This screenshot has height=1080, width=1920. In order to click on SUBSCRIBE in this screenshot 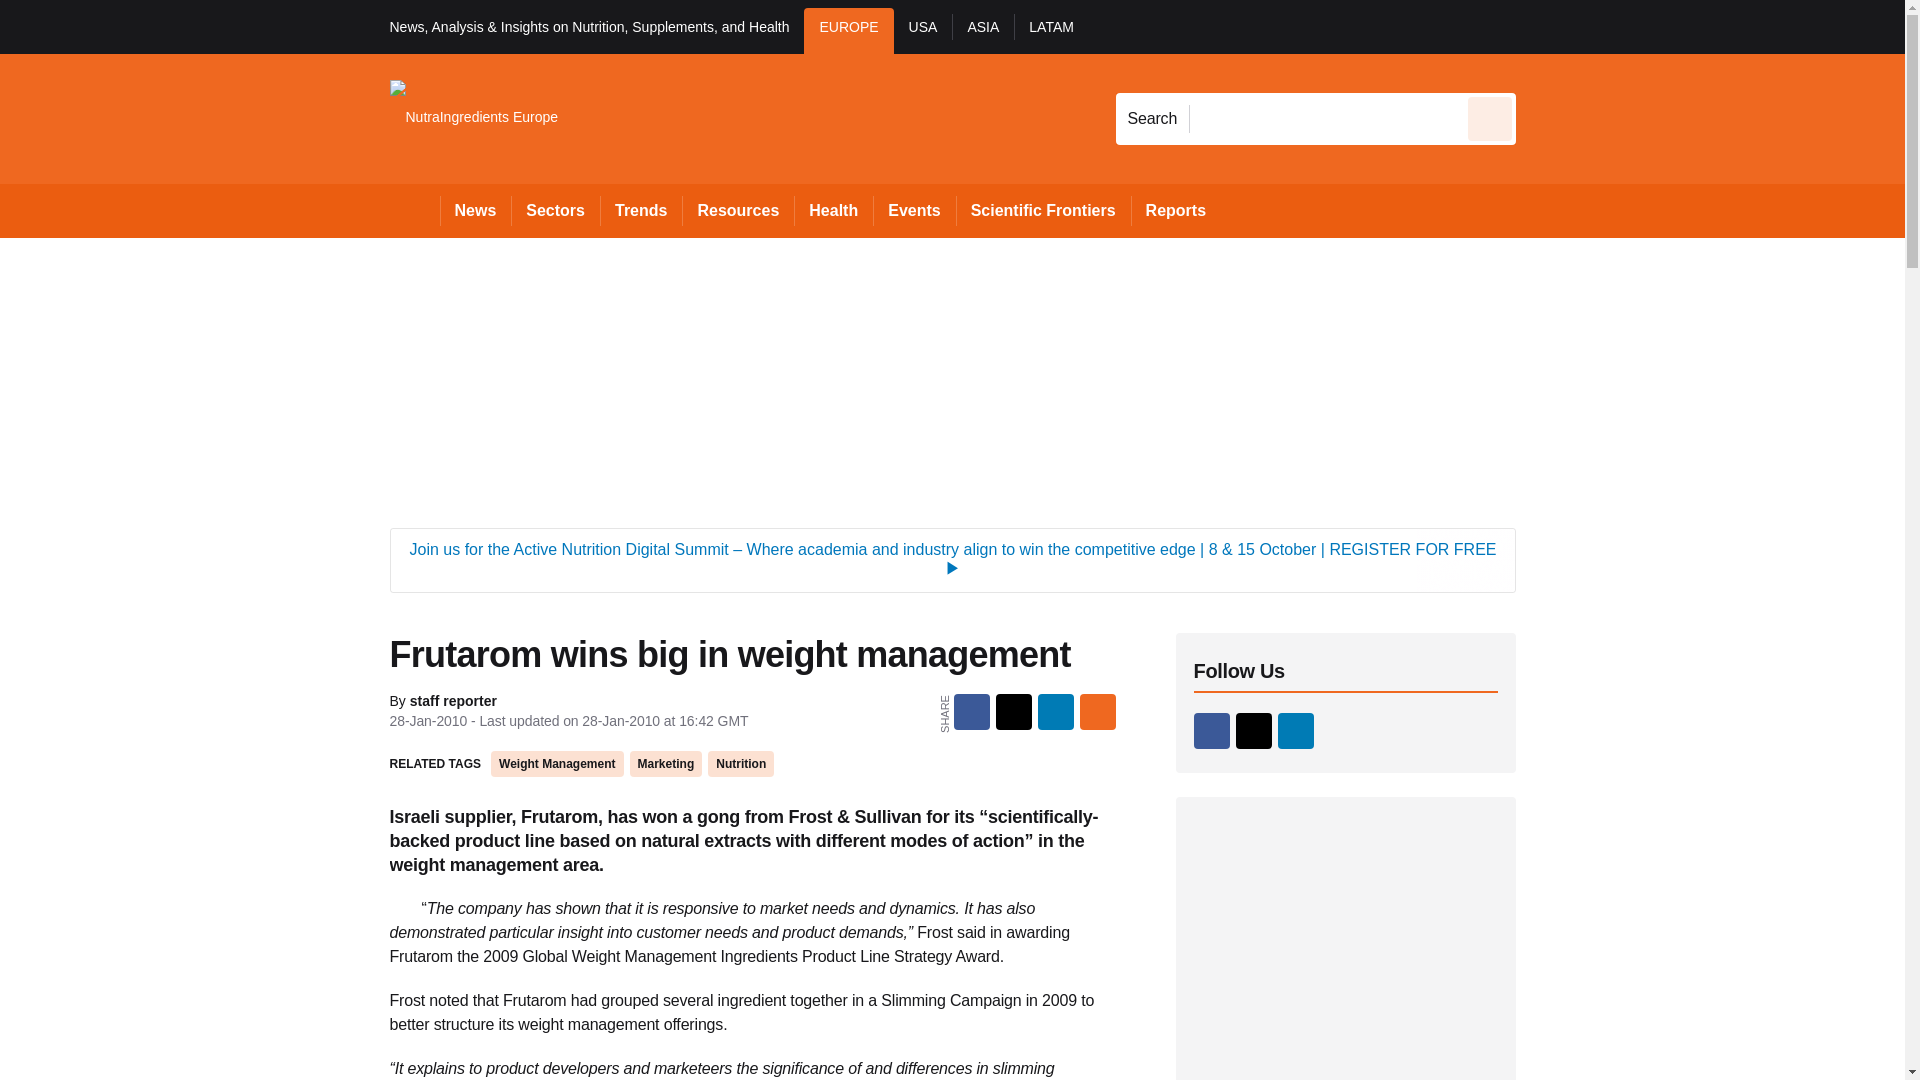, I will do `click(1738, 26)`.